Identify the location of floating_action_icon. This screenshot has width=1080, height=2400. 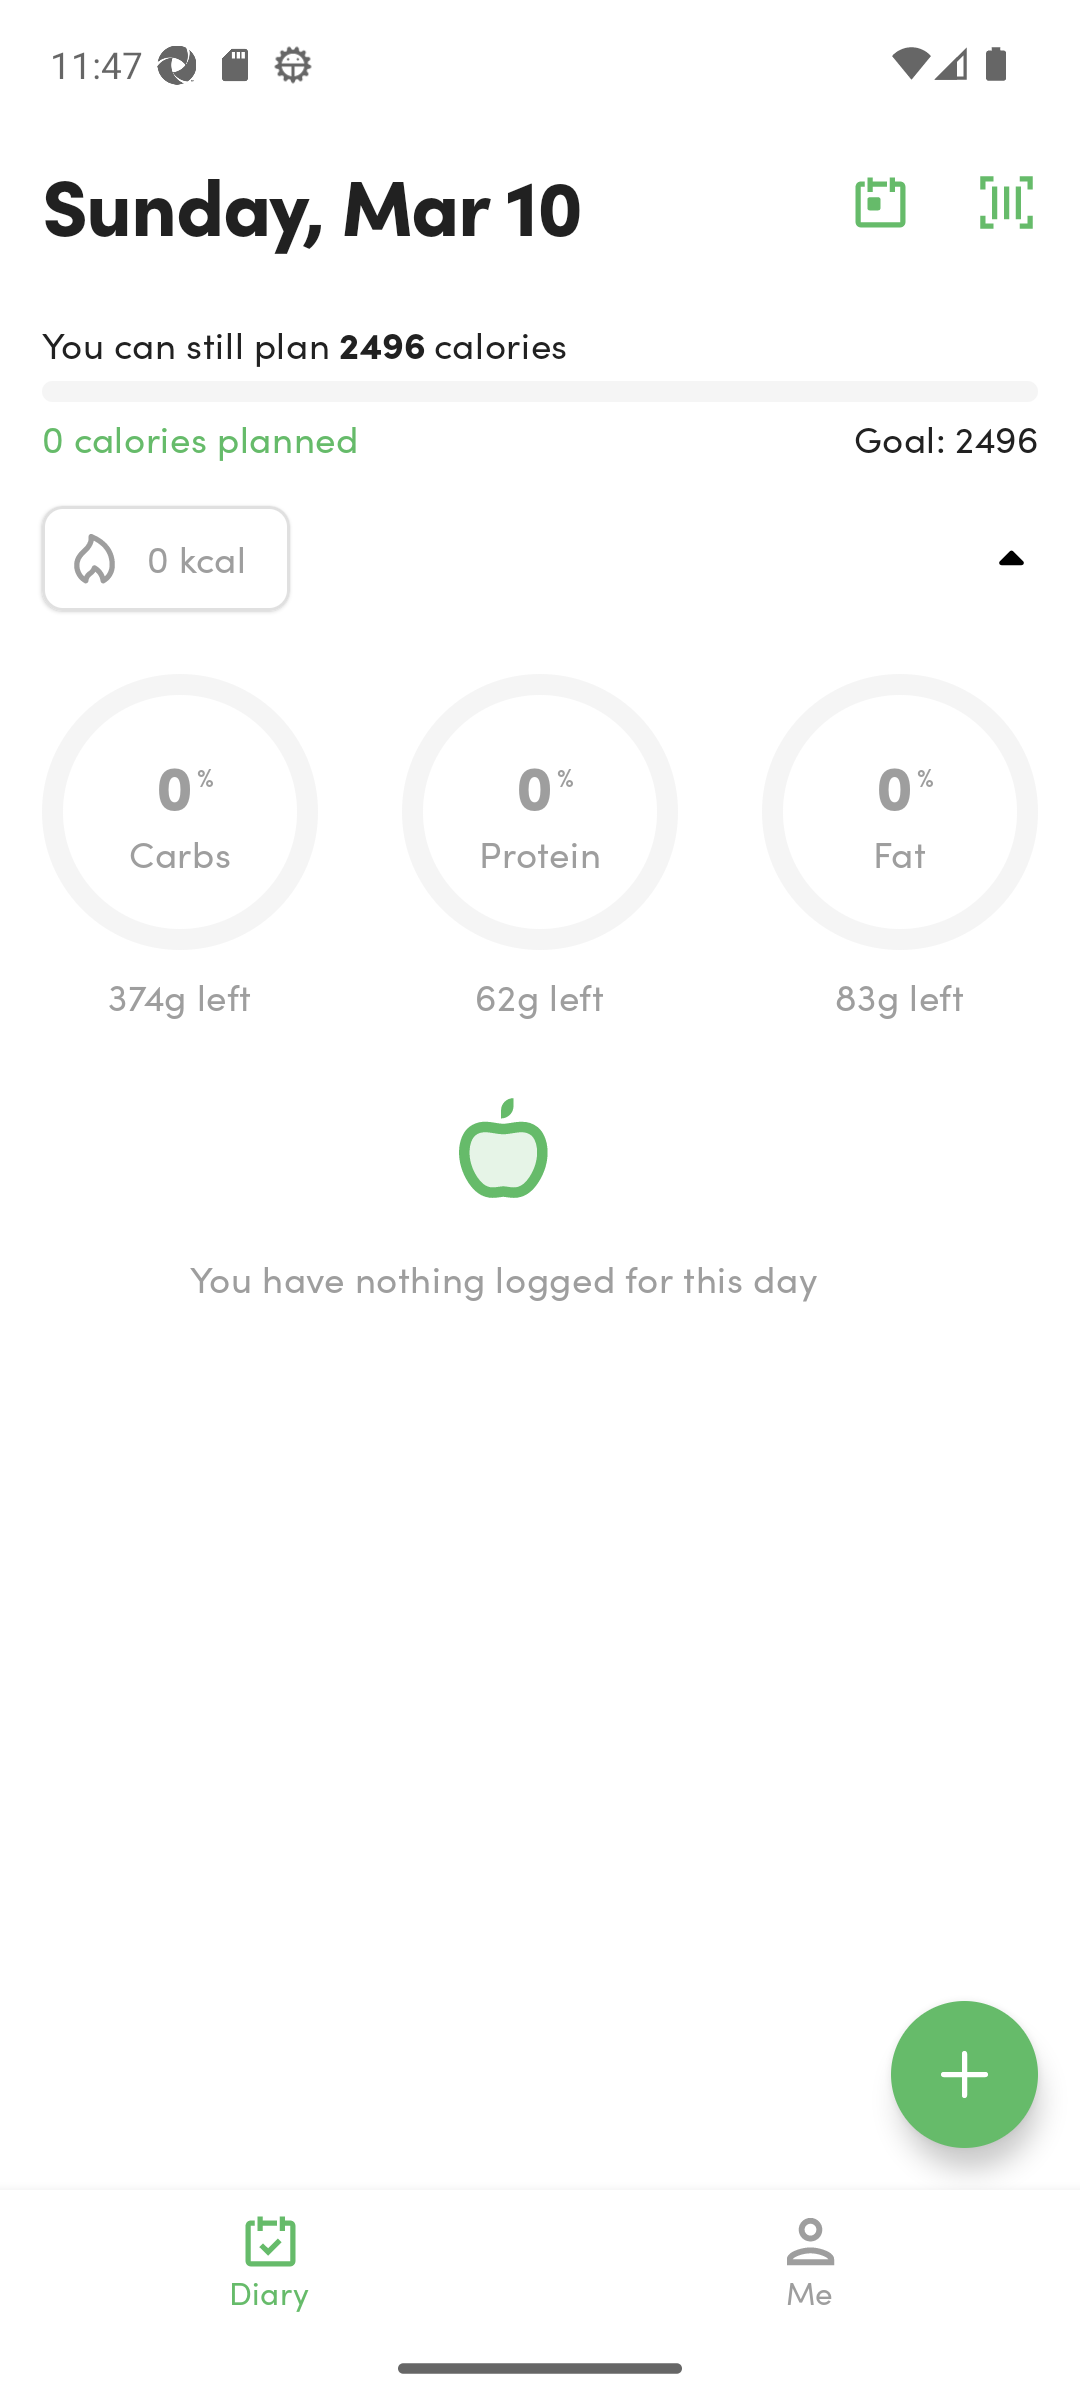
(964, 2074).